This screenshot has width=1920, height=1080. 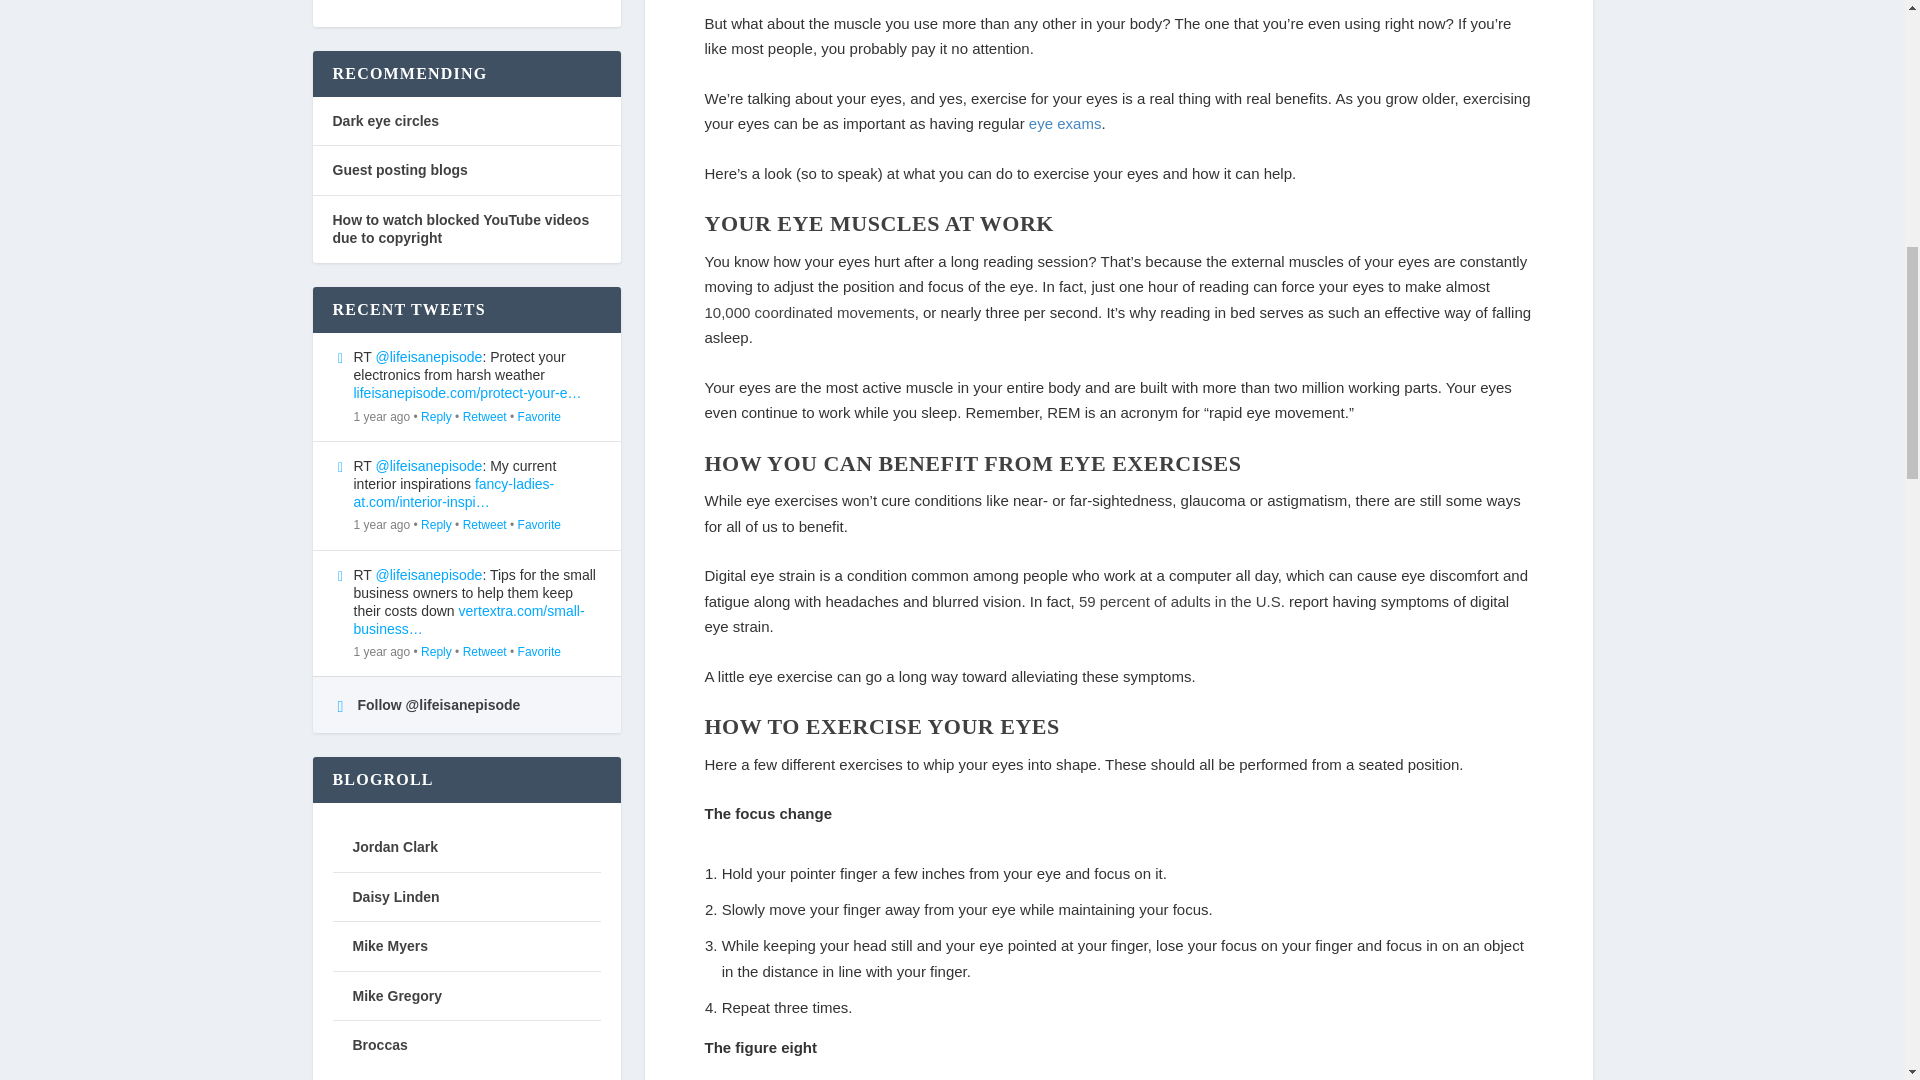 I want to click on eye exams, so click(x=1066, y=122).